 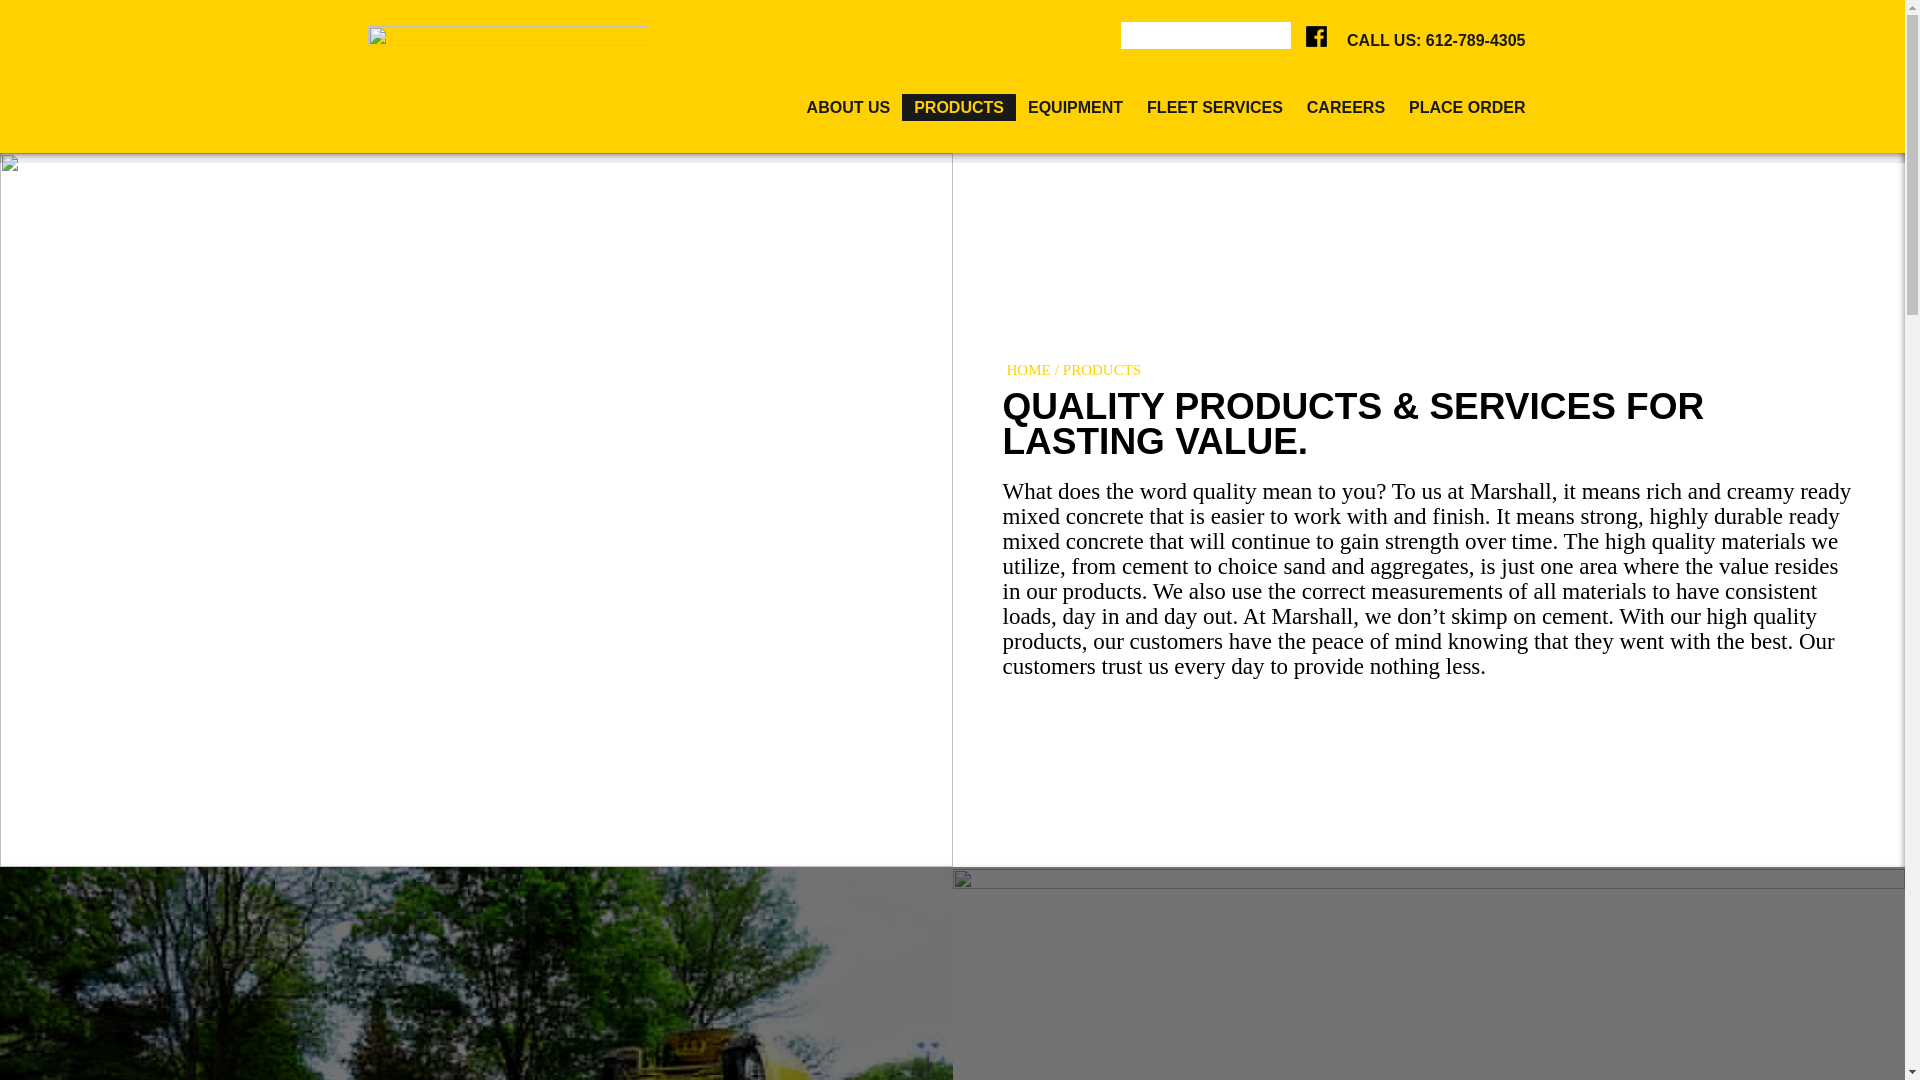 What do you see at coordinates (23, 10) in the screenshot?
I see `Search` at bounding box center [23, 10].